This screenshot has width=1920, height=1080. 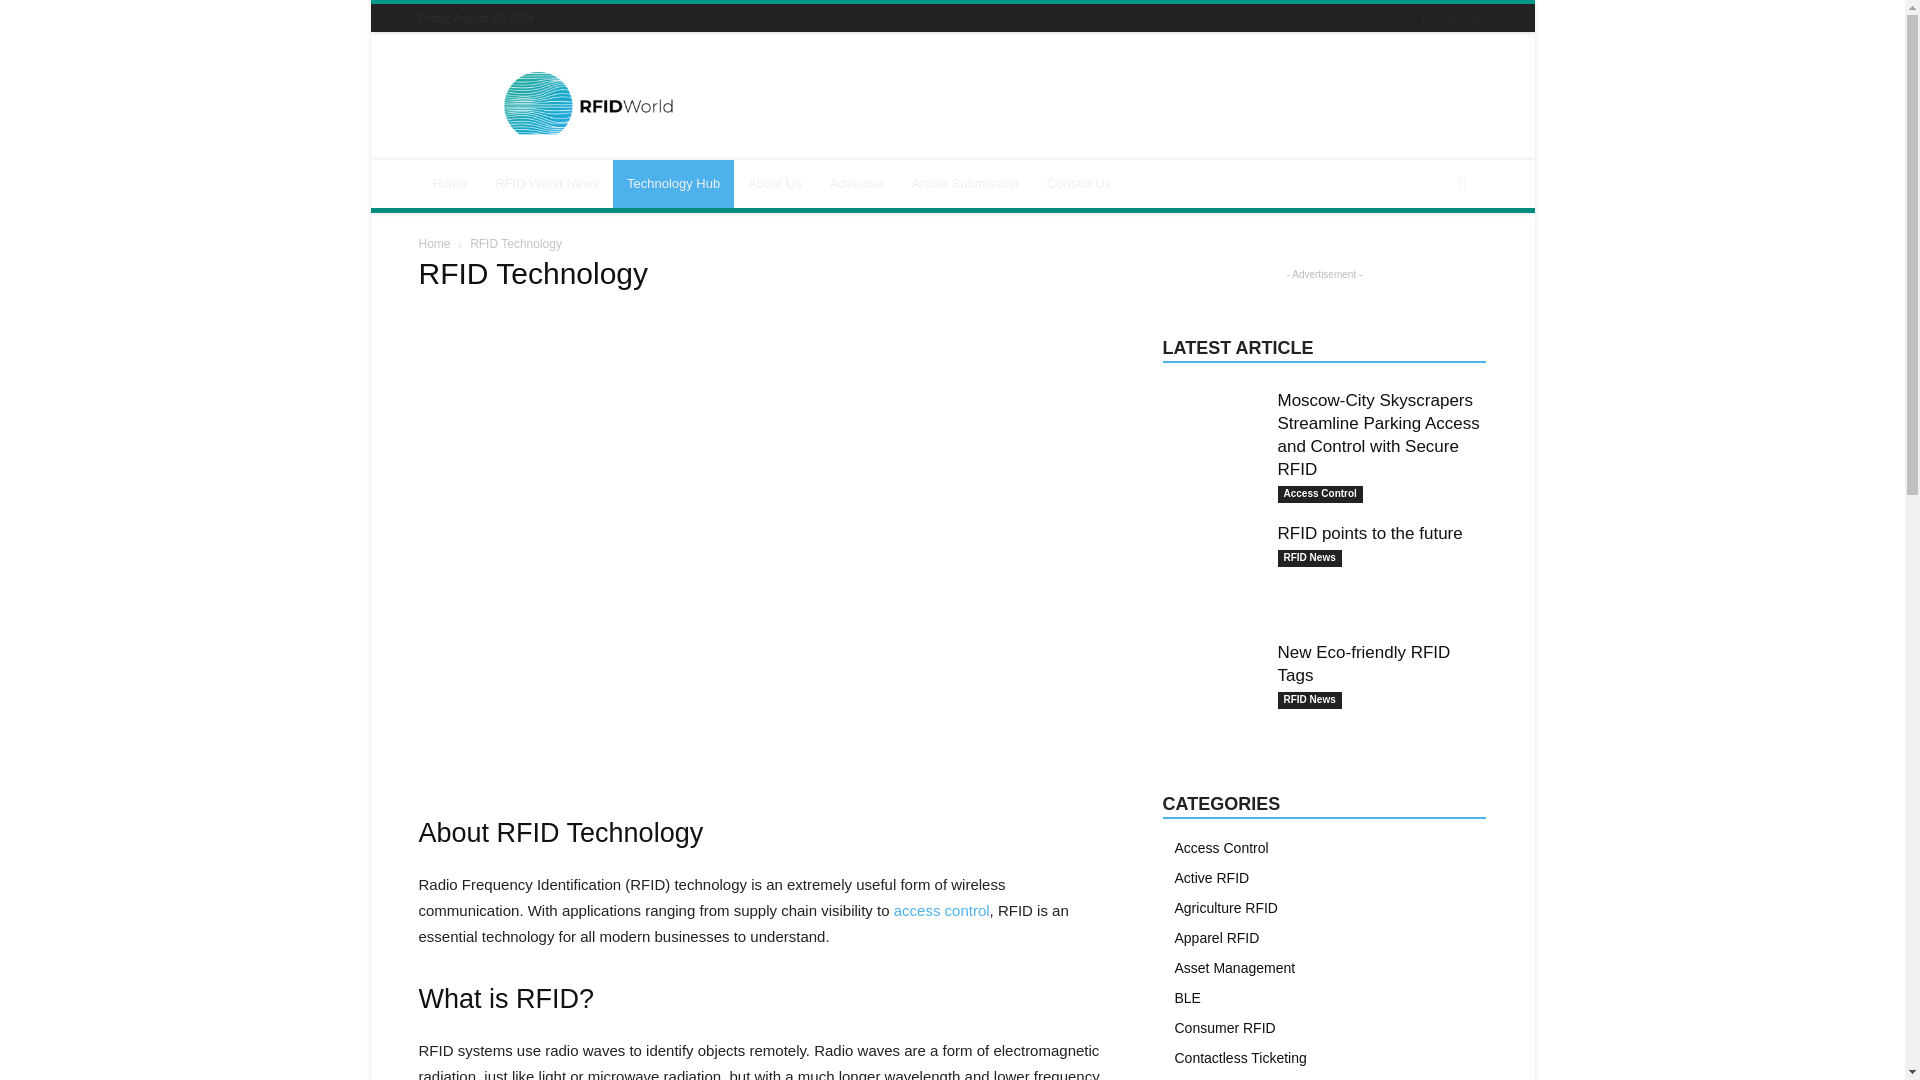 I want to click on Advertise, so click(x=857, y=184).